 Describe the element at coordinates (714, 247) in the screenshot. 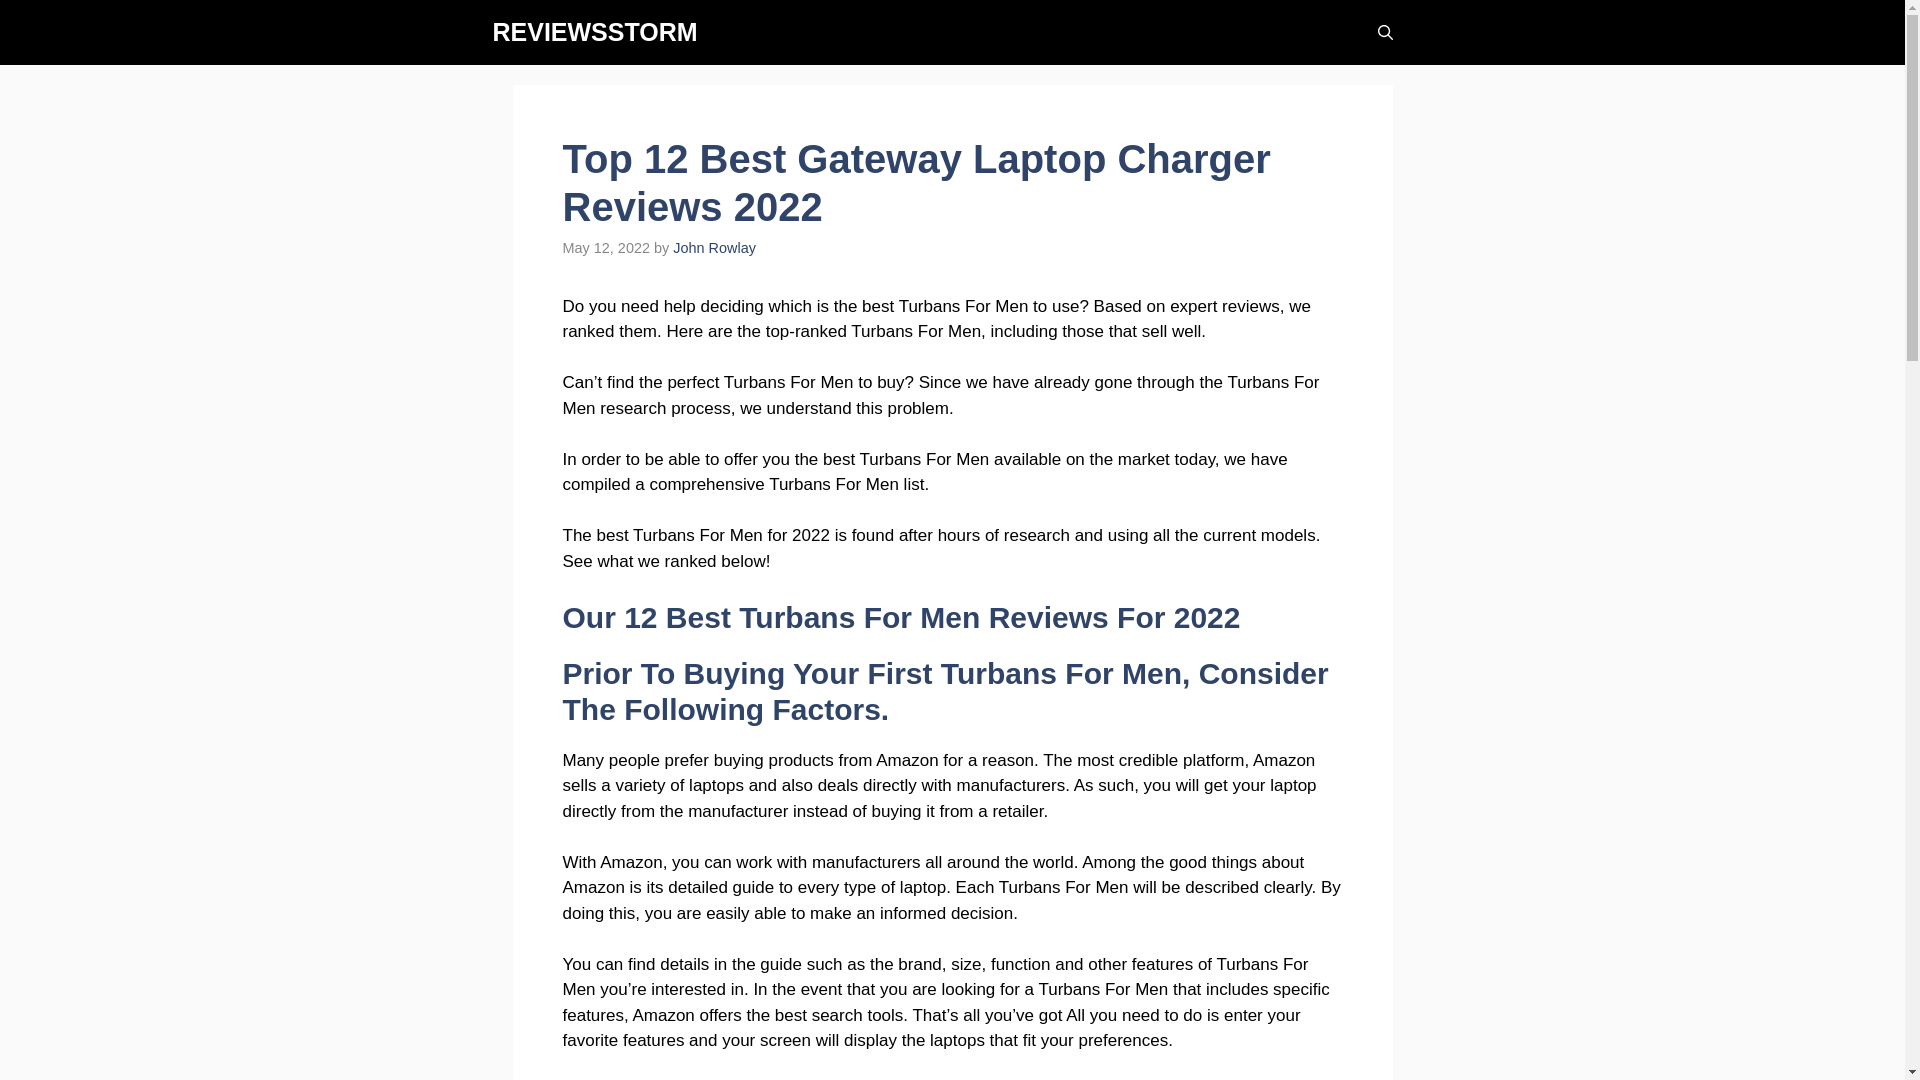

I see `View all posts by John Rowlay` at that location.